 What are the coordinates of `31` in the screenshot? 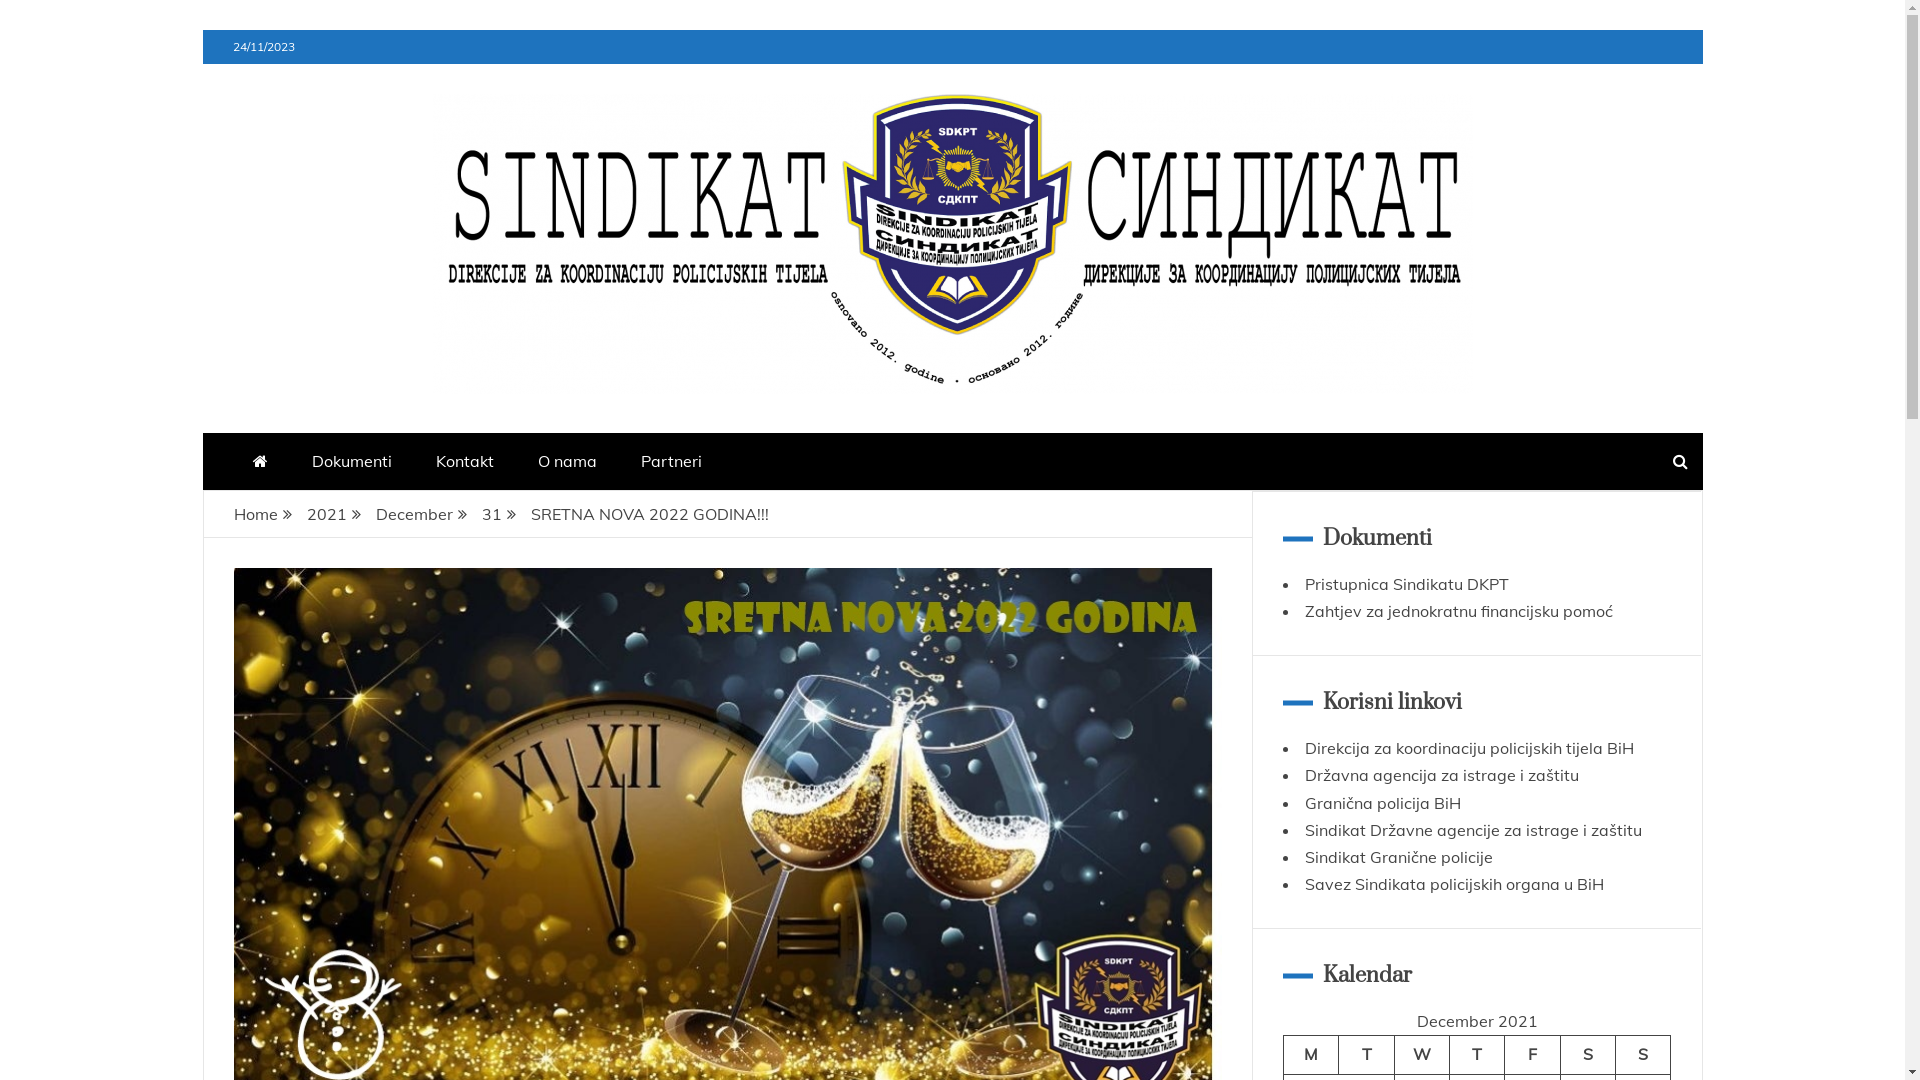 It's located at (492, 514).